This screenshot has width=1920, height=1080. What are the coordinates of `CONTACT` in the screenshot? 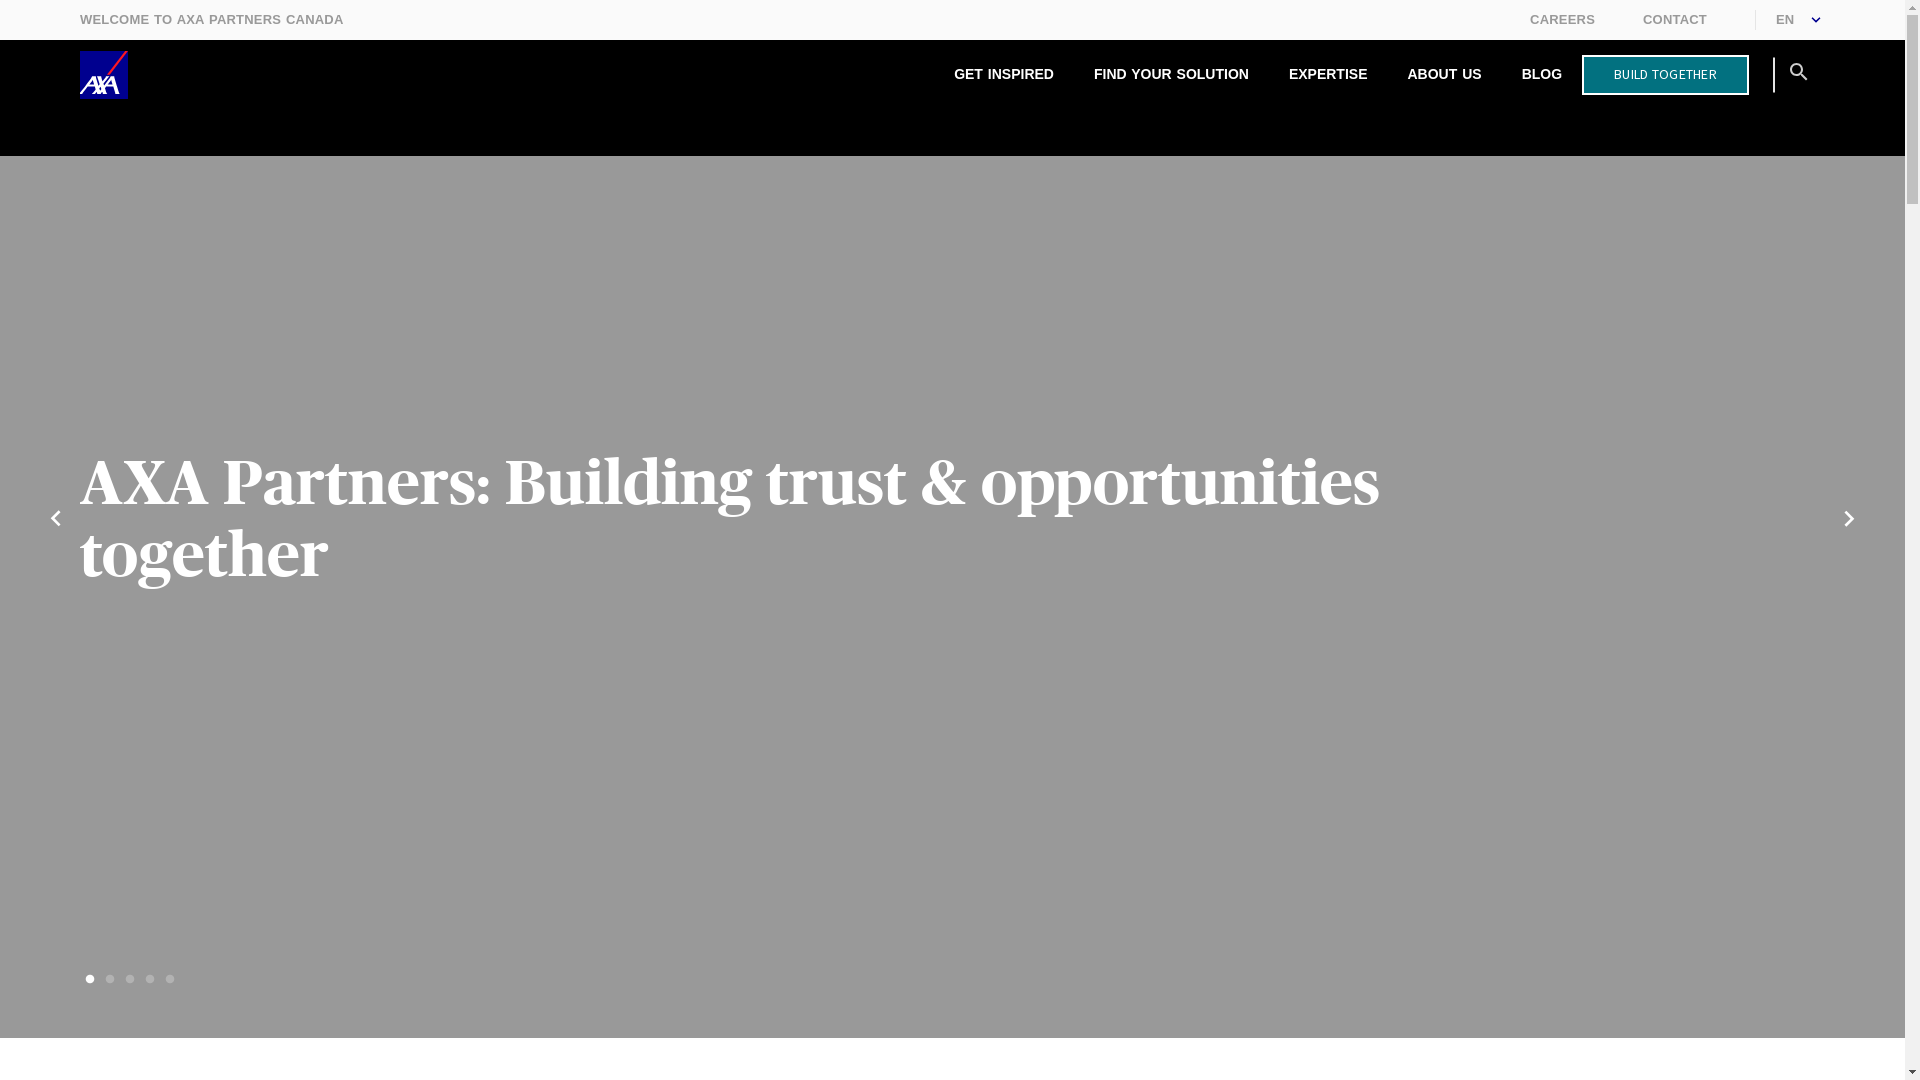 It's located at (1675, 20).